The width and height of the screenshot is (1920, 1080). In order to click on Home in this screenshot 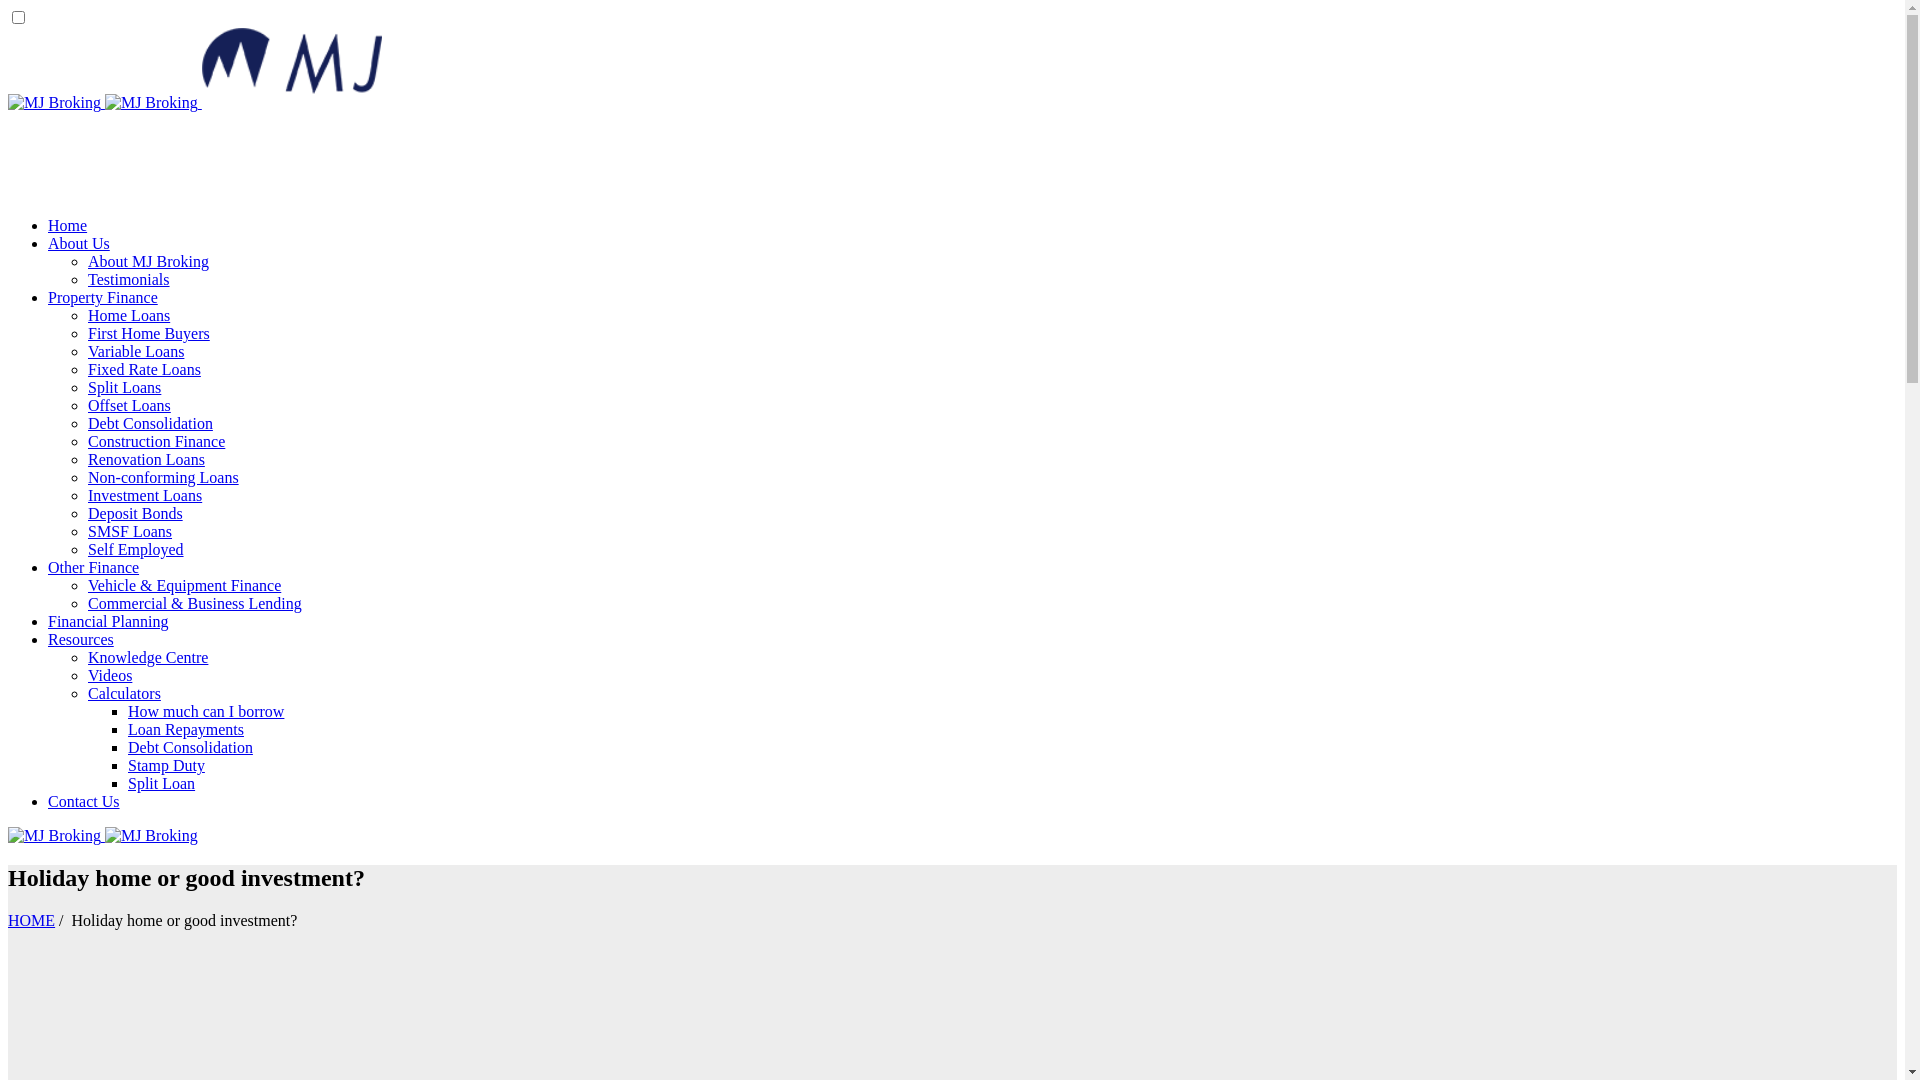, I will do `click(68, 226)`.